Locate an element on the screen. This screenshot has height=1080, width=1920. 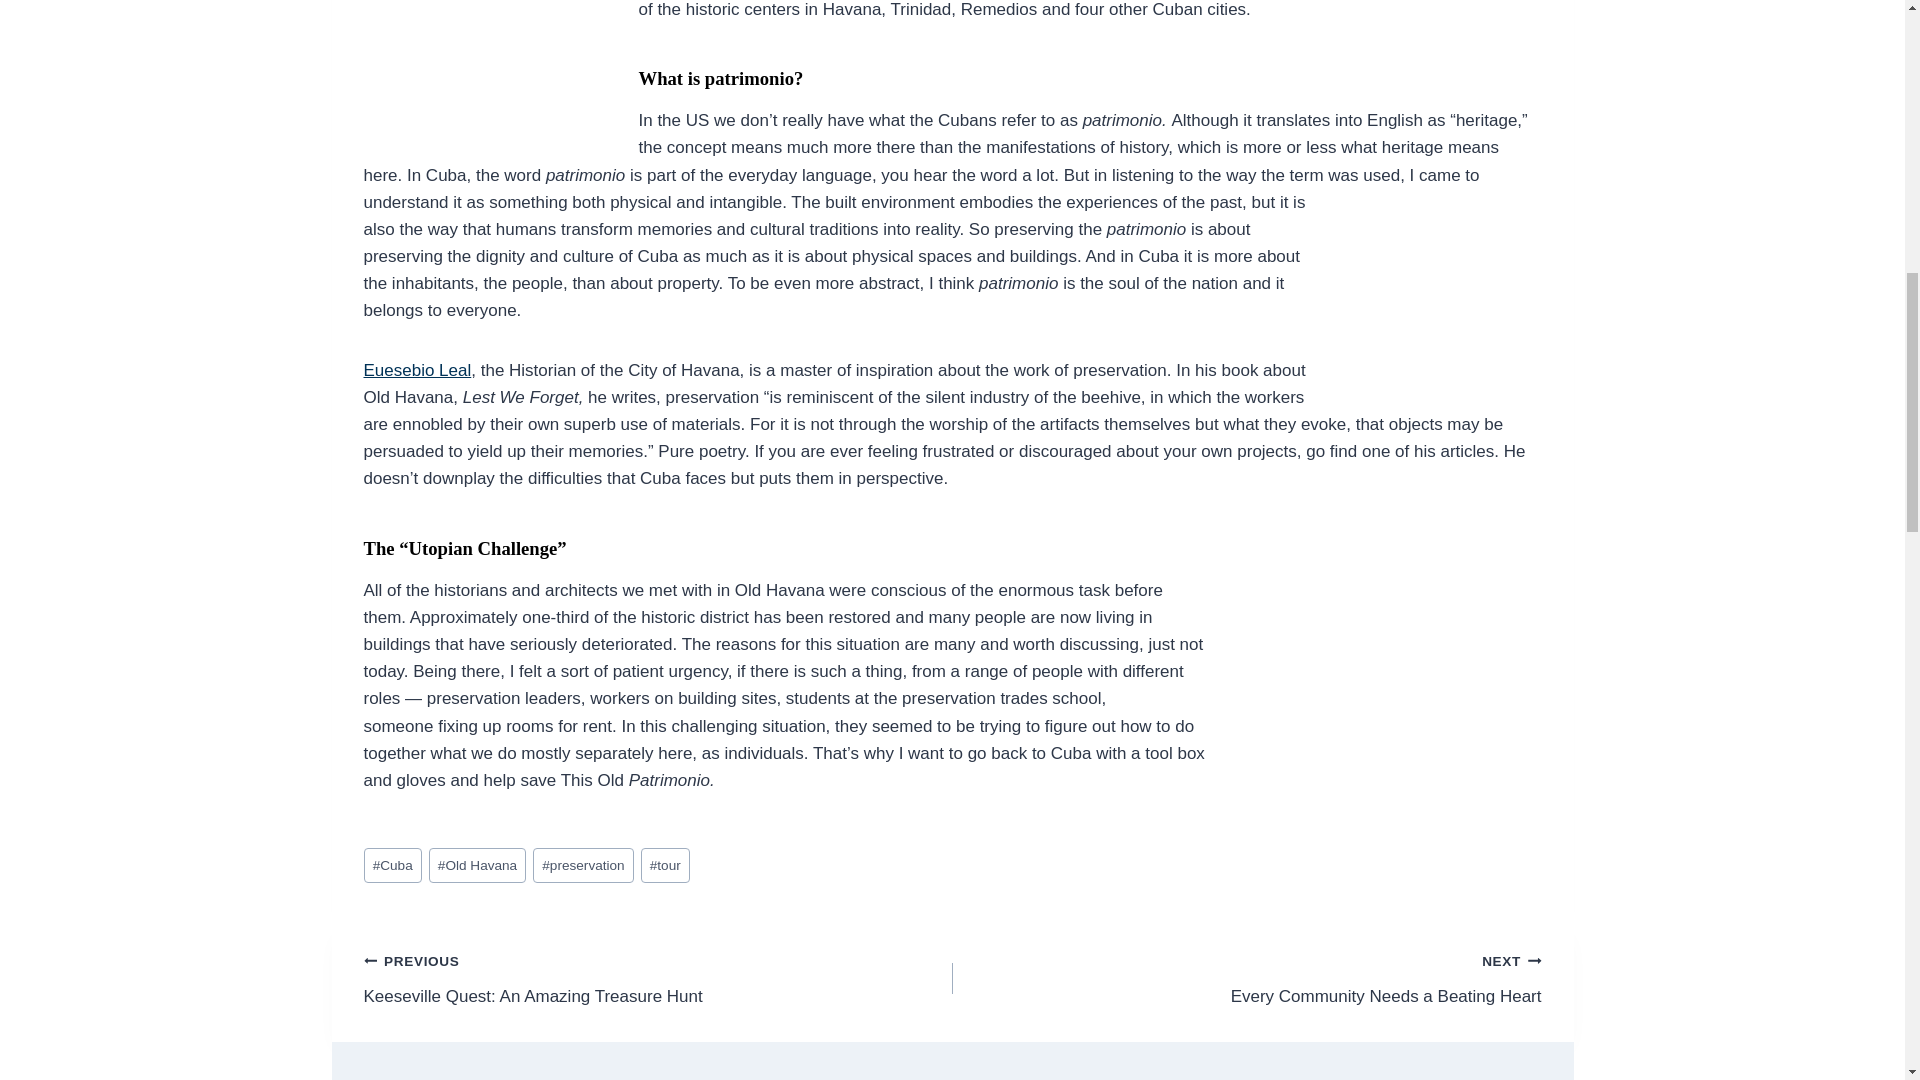
Old Havana is located at coordinates (477, 865).